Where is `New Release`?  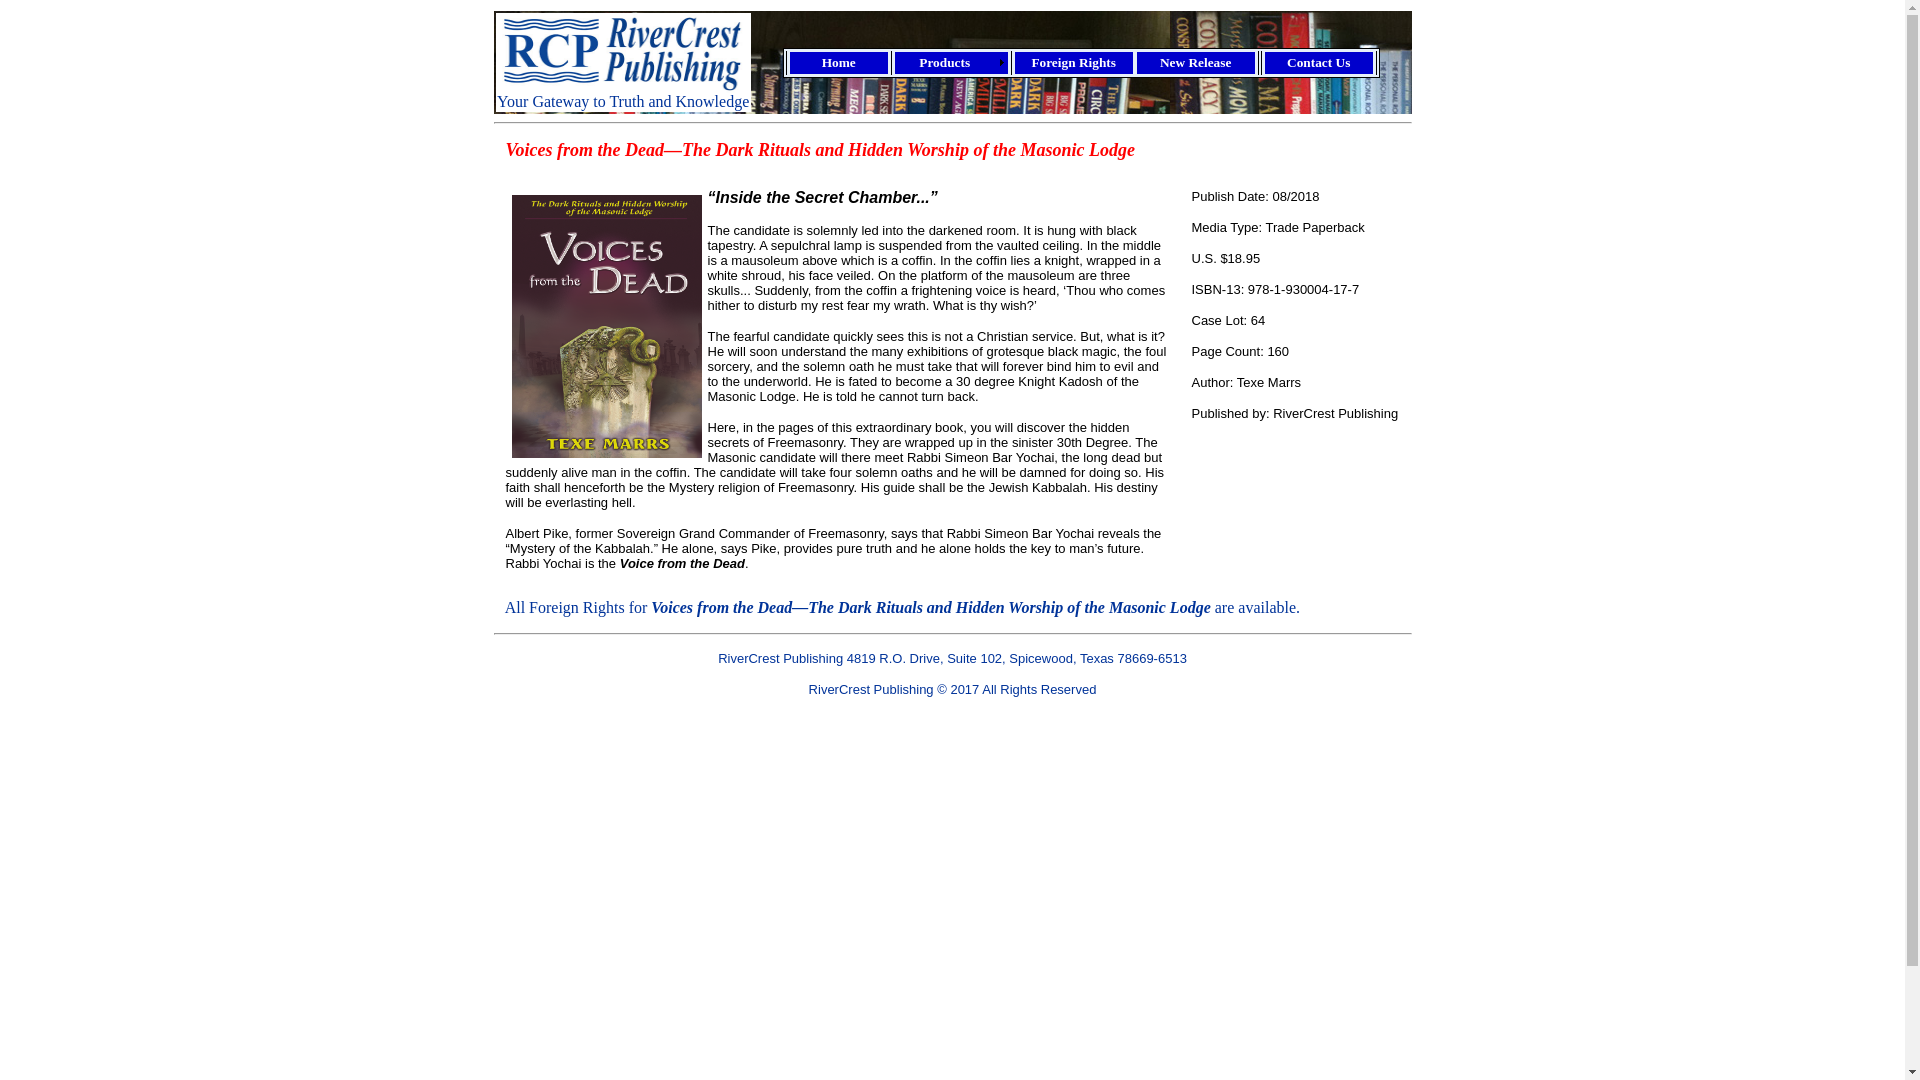 New Release is located at coordinates (1196, 62).